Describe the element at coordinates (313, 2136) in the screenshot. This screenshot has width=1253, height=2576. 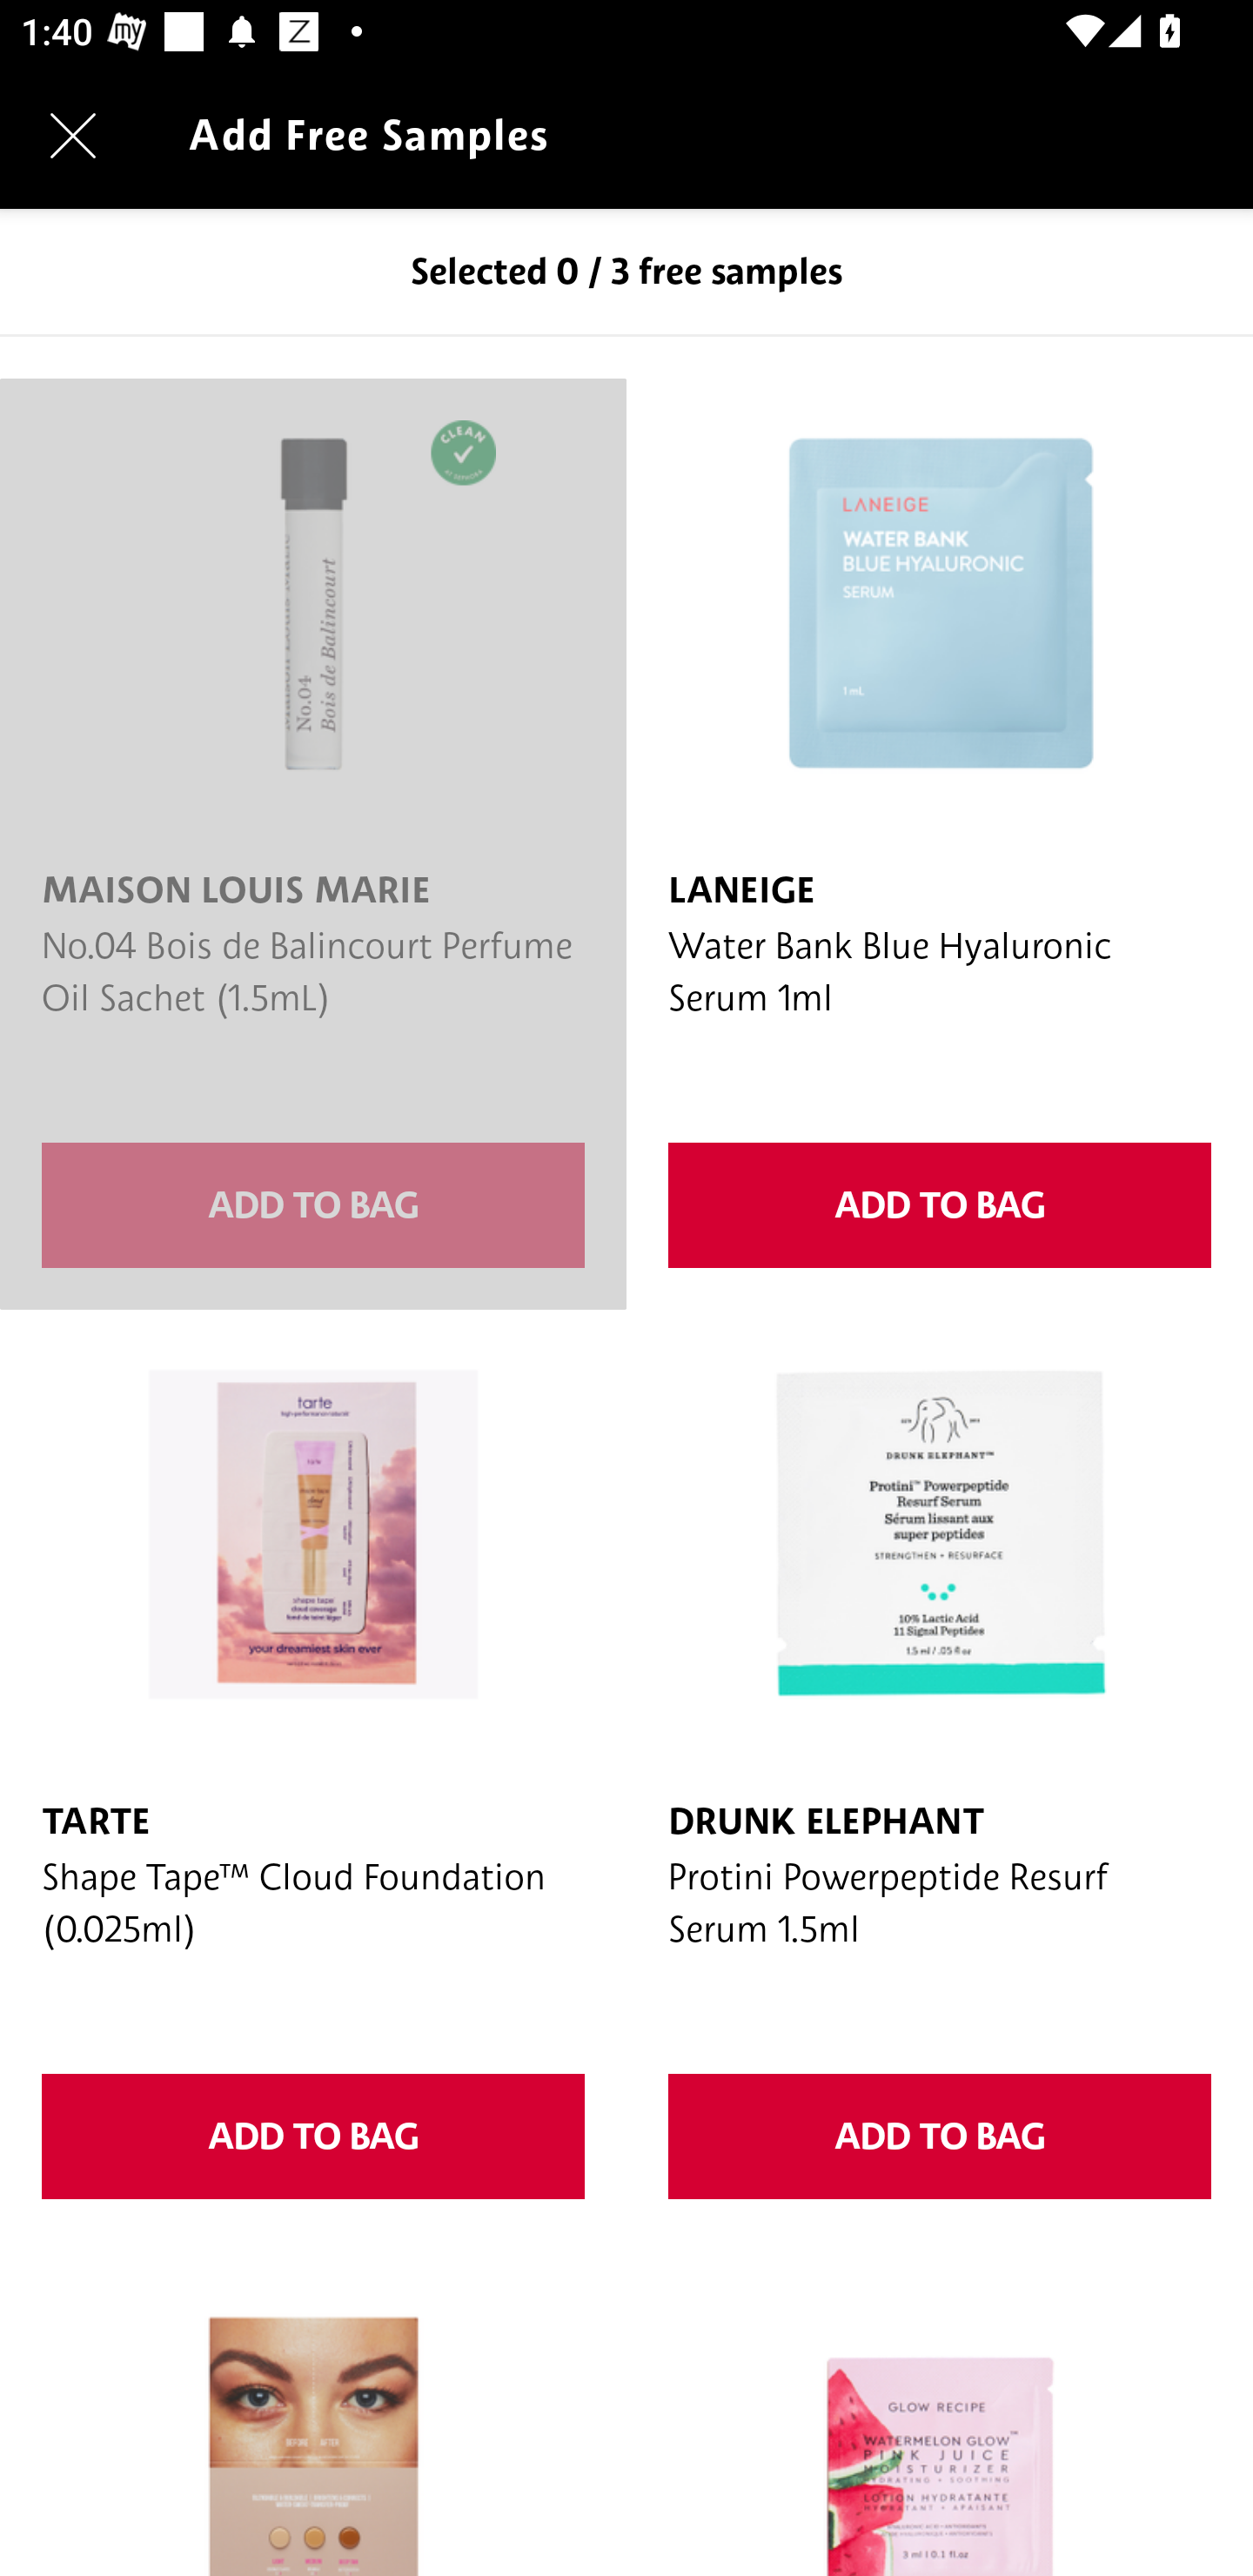
I see `ADD TO BAG` at that location.